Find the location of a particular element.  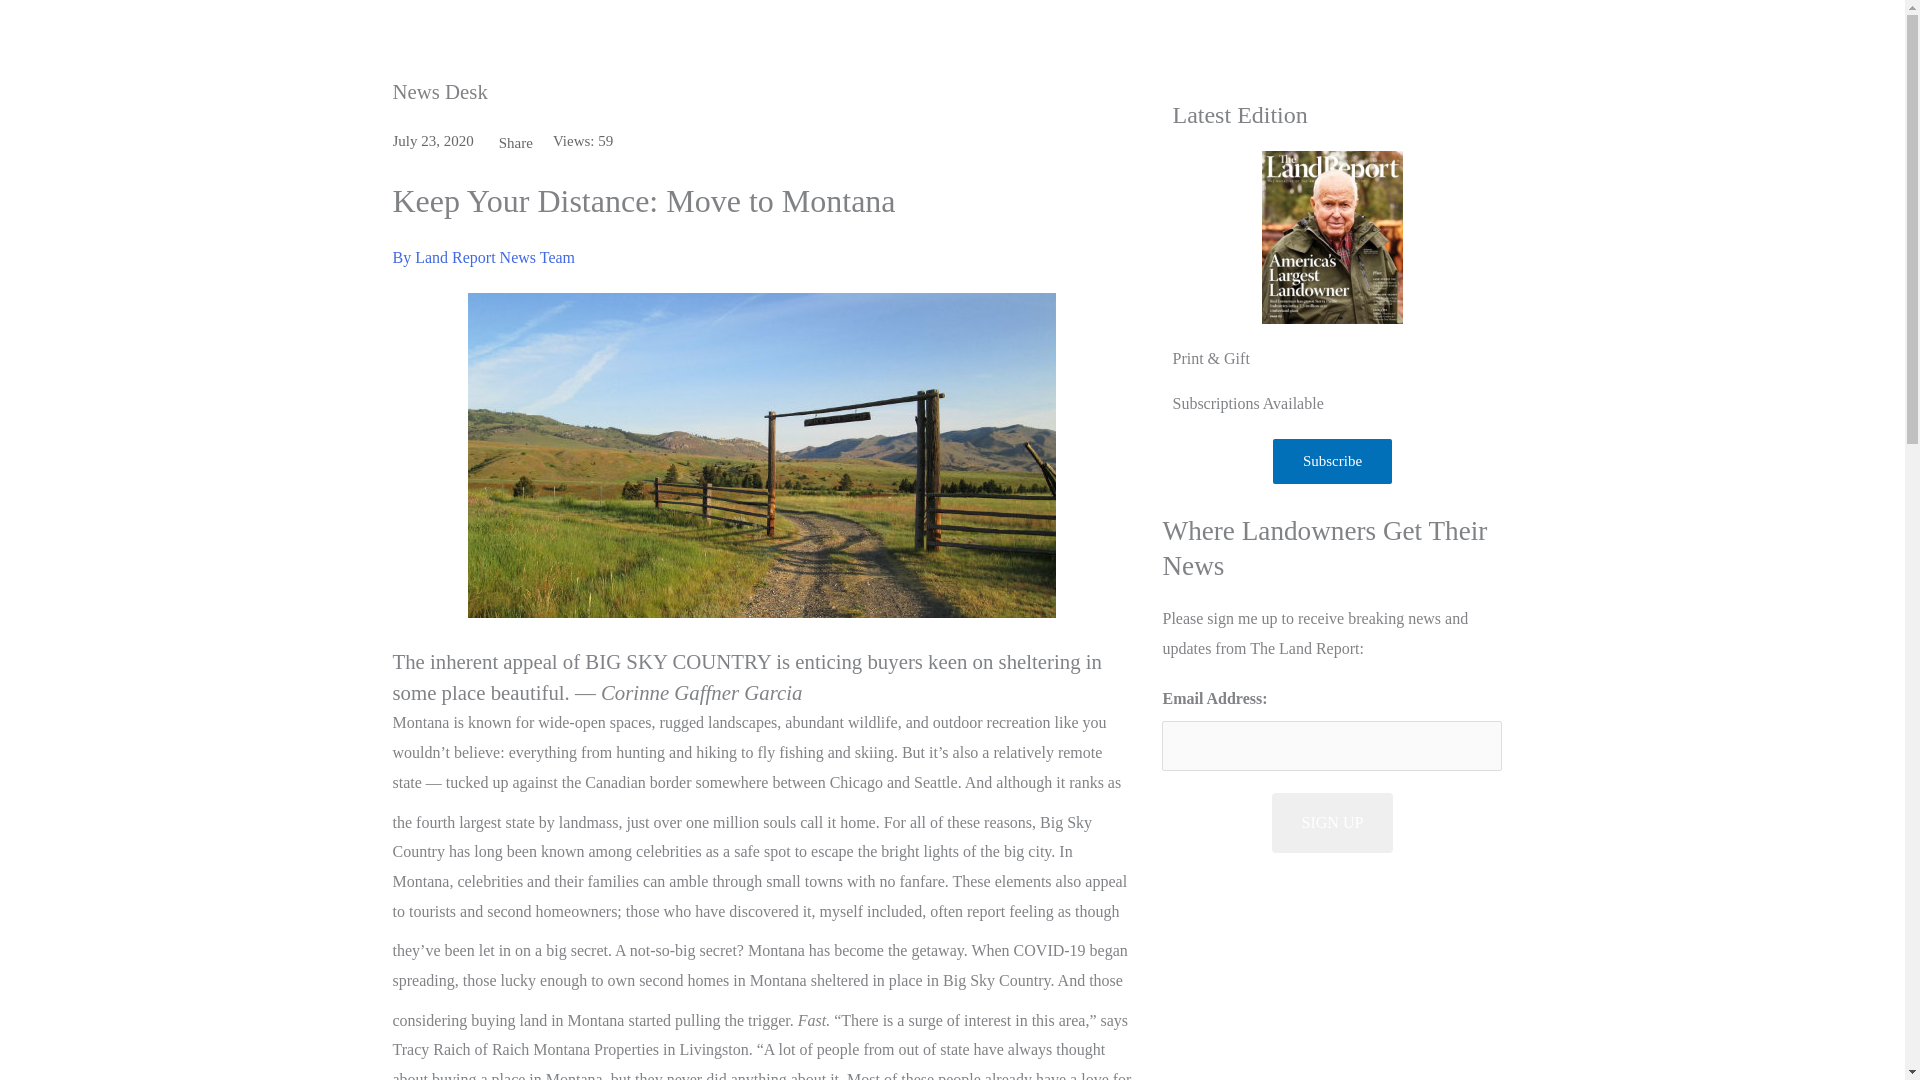

Latest Edition is located at coordinates (1239, 114).